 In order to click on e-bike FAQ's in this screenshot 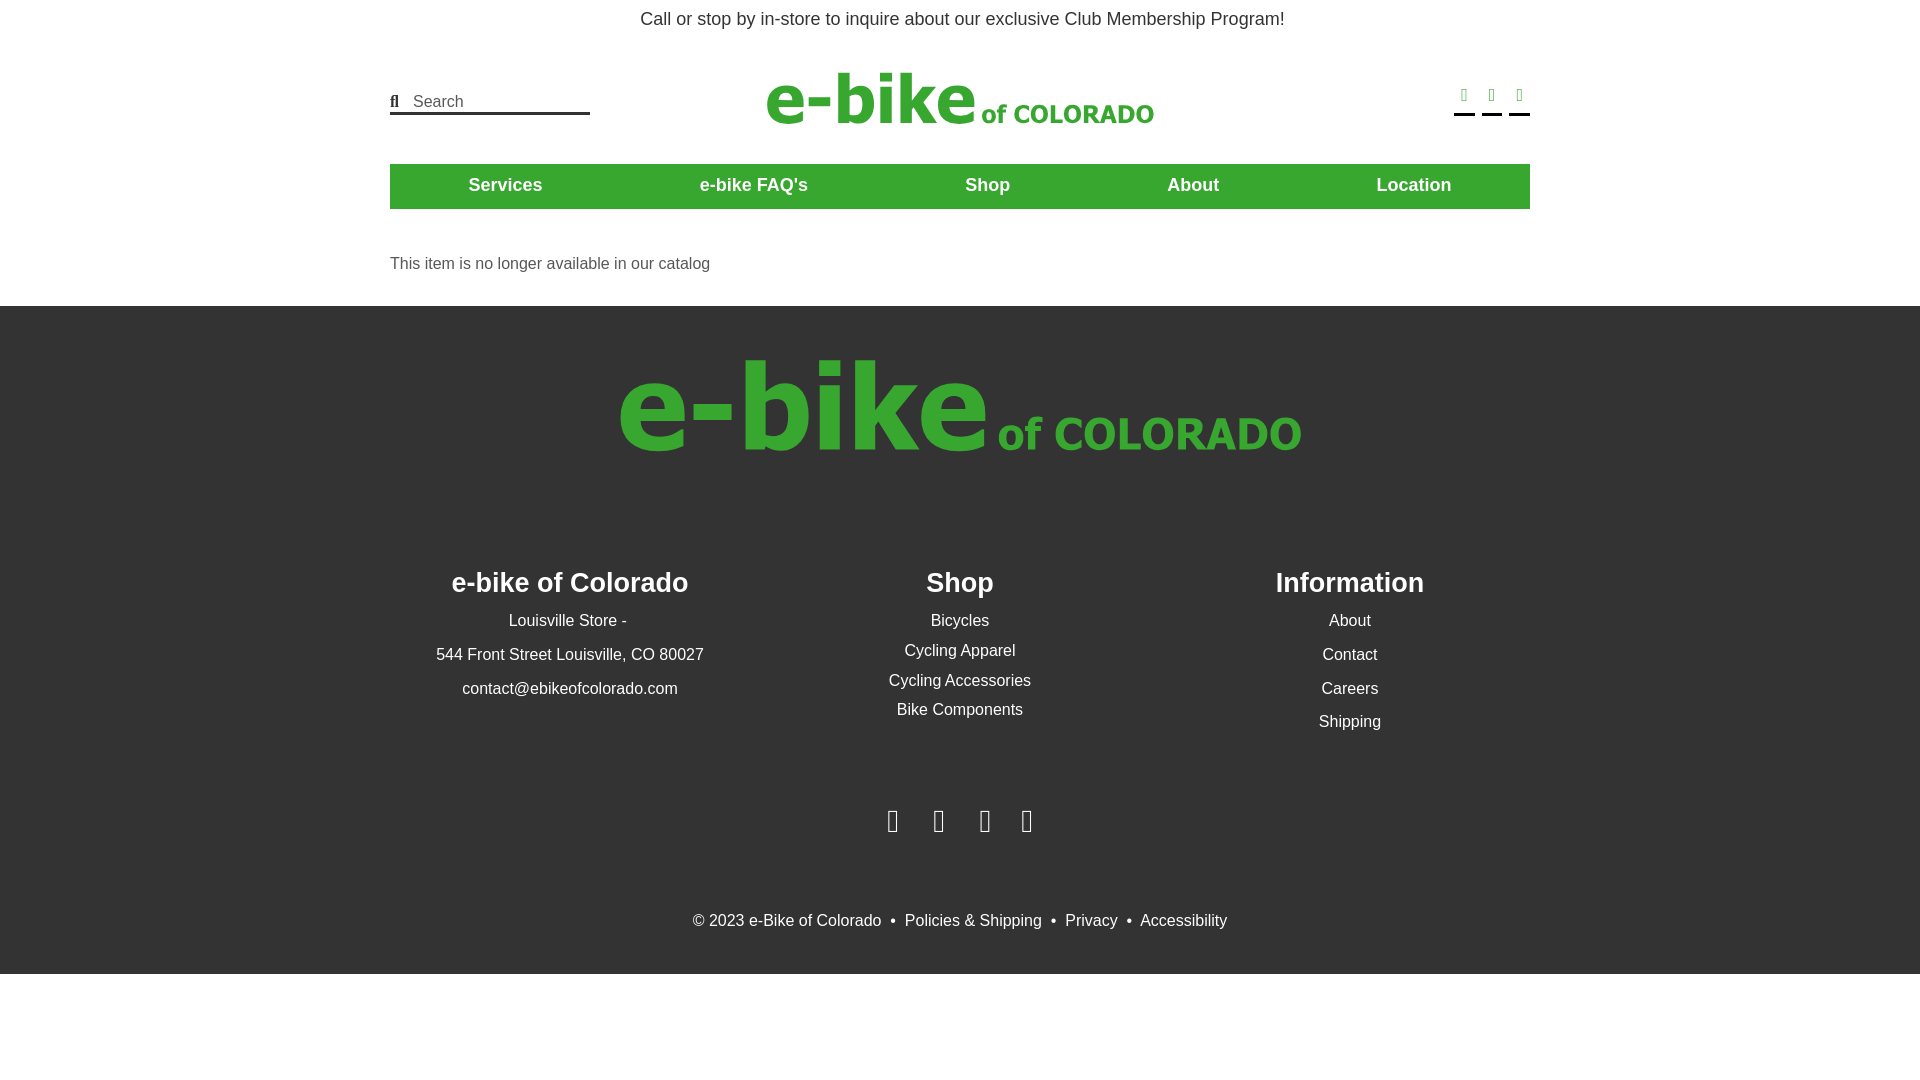, I will do `click(753, 185)`.